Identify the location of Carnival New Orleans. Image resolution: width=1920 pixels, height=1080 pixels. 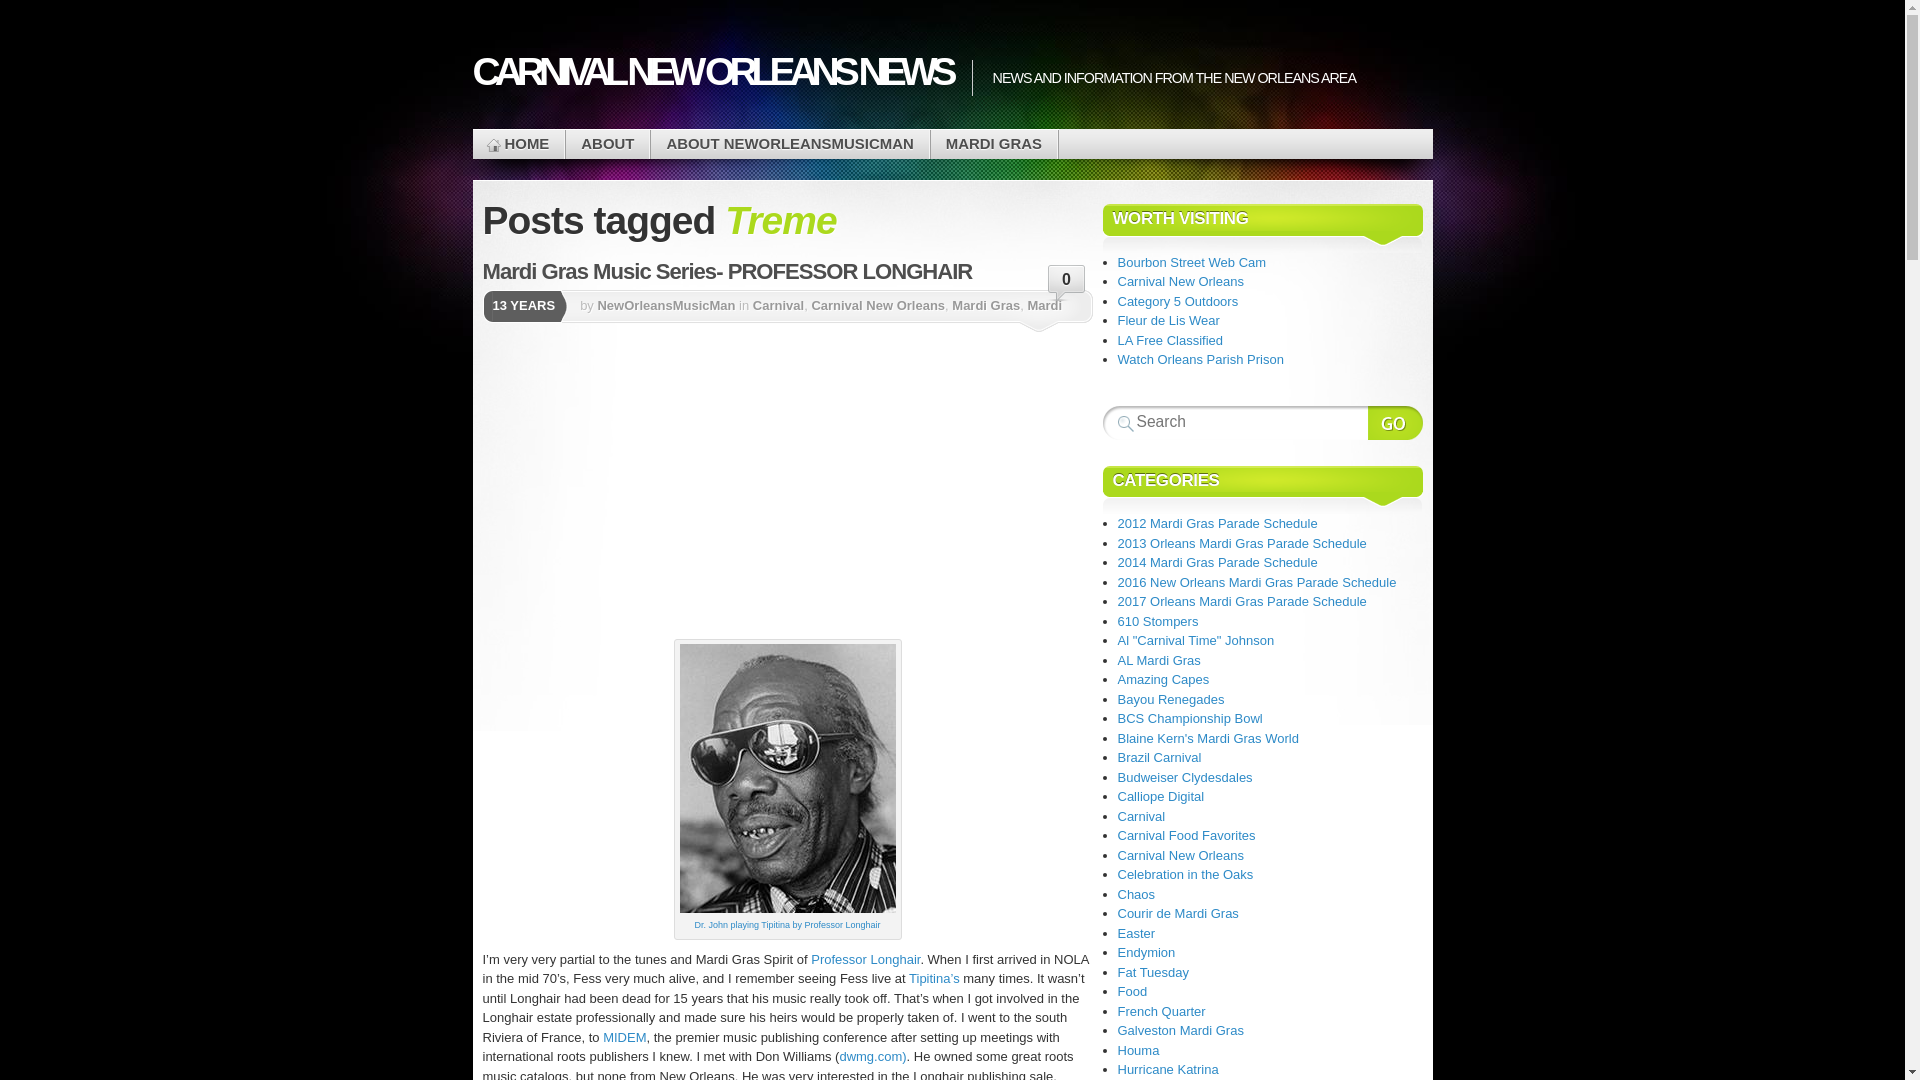
(877, 306).